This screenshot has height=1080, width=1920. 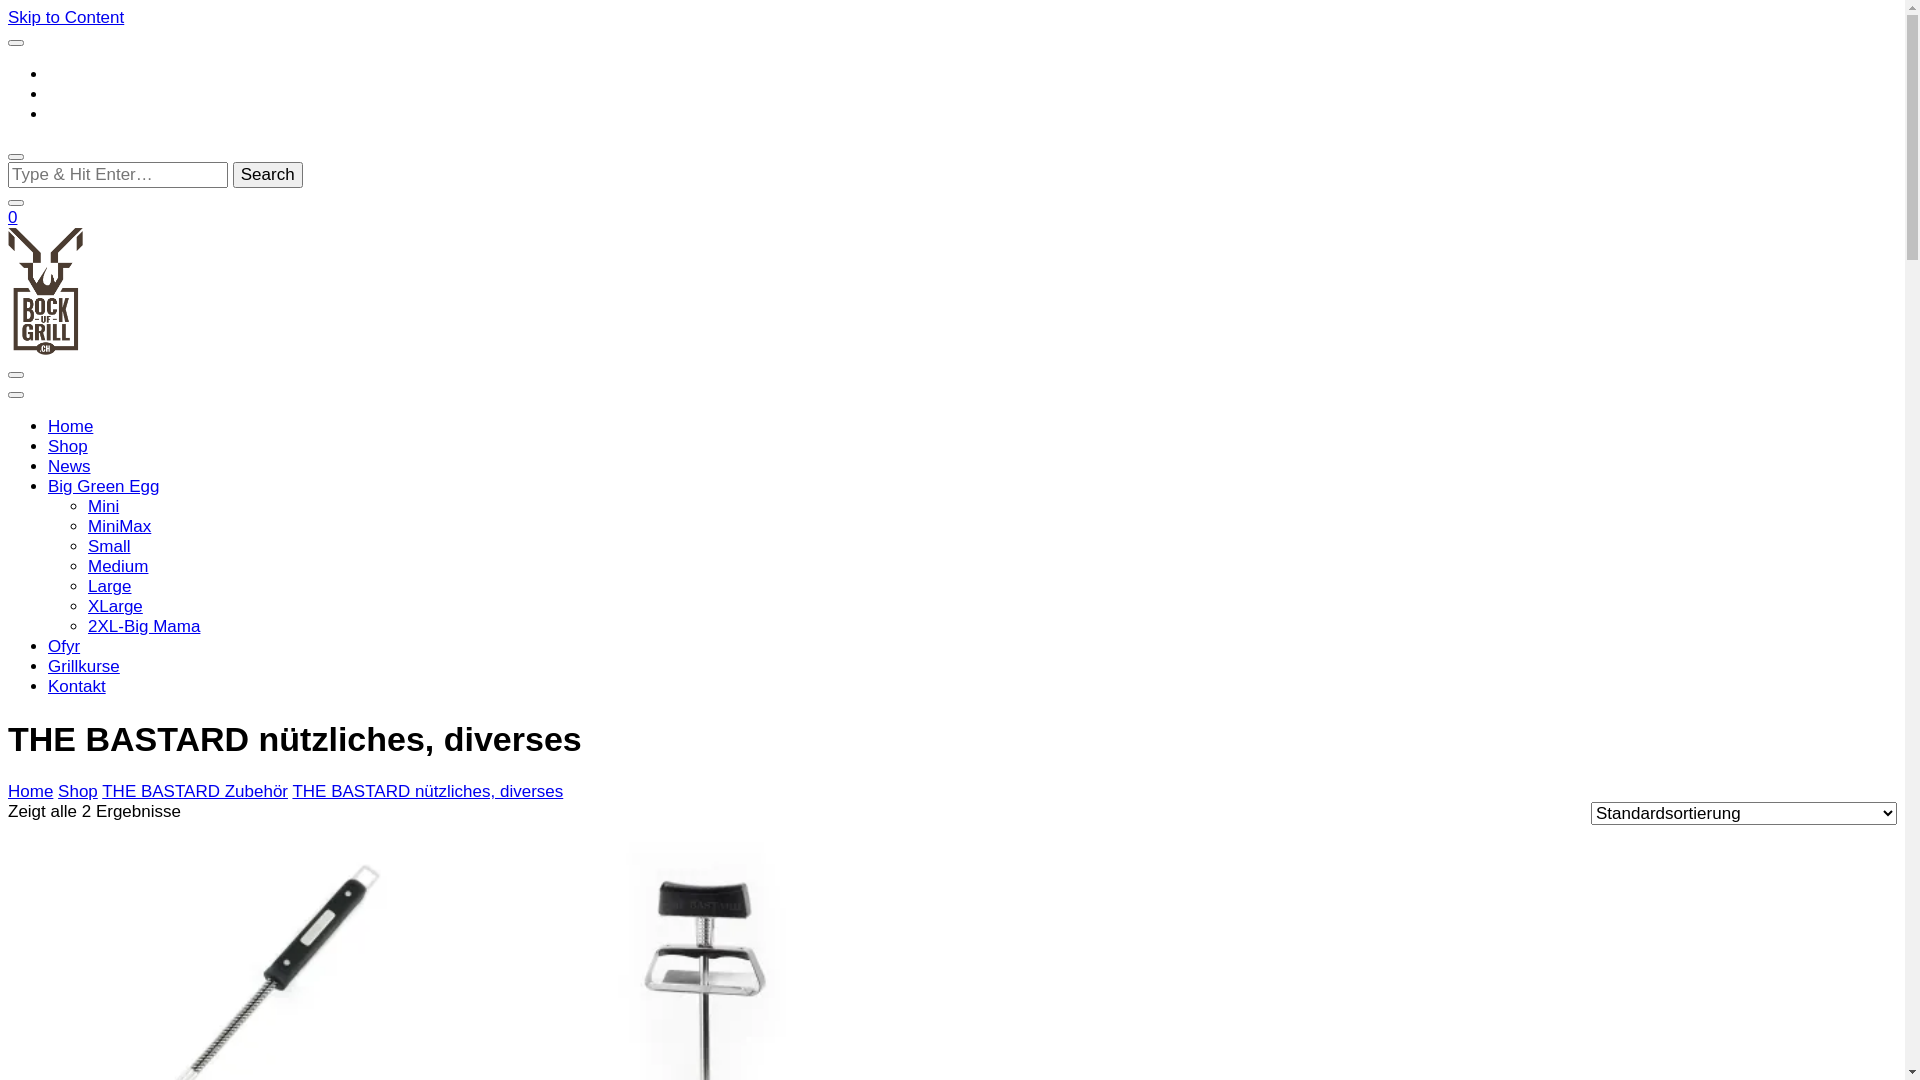 I want to click on Medium, so click(x=118, y=566).